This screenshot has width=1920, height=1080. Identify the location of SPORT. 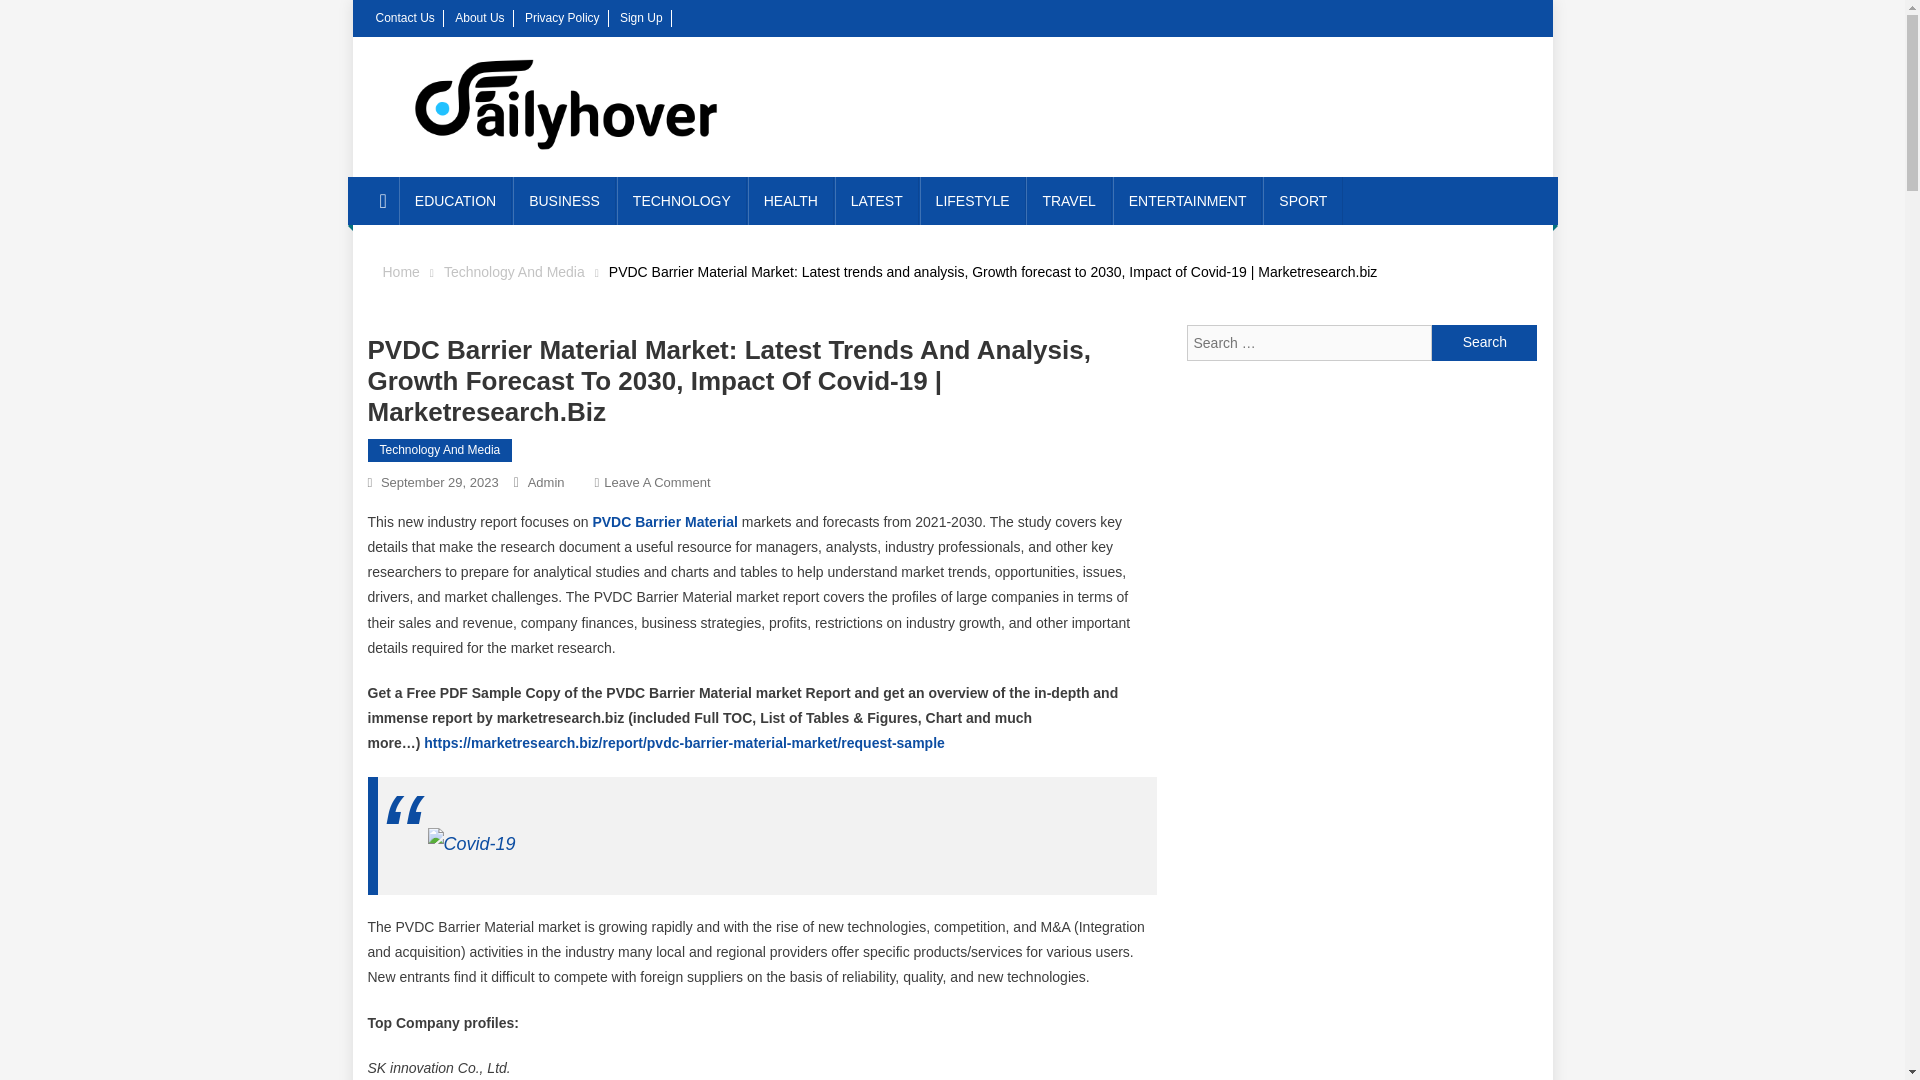
(1302, 200).